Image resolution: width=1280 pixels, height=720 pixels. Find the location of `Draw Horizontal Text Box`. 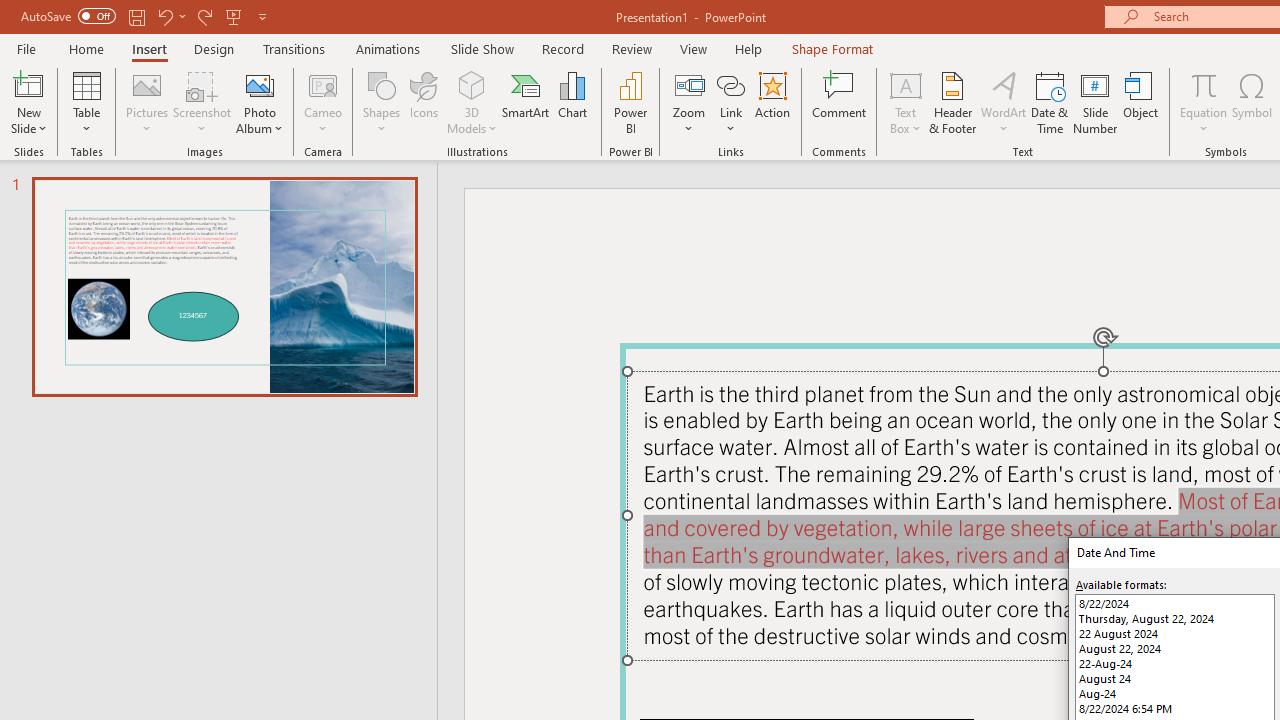

Draw Horizontal Text Box is located at coordinates (905, 84).